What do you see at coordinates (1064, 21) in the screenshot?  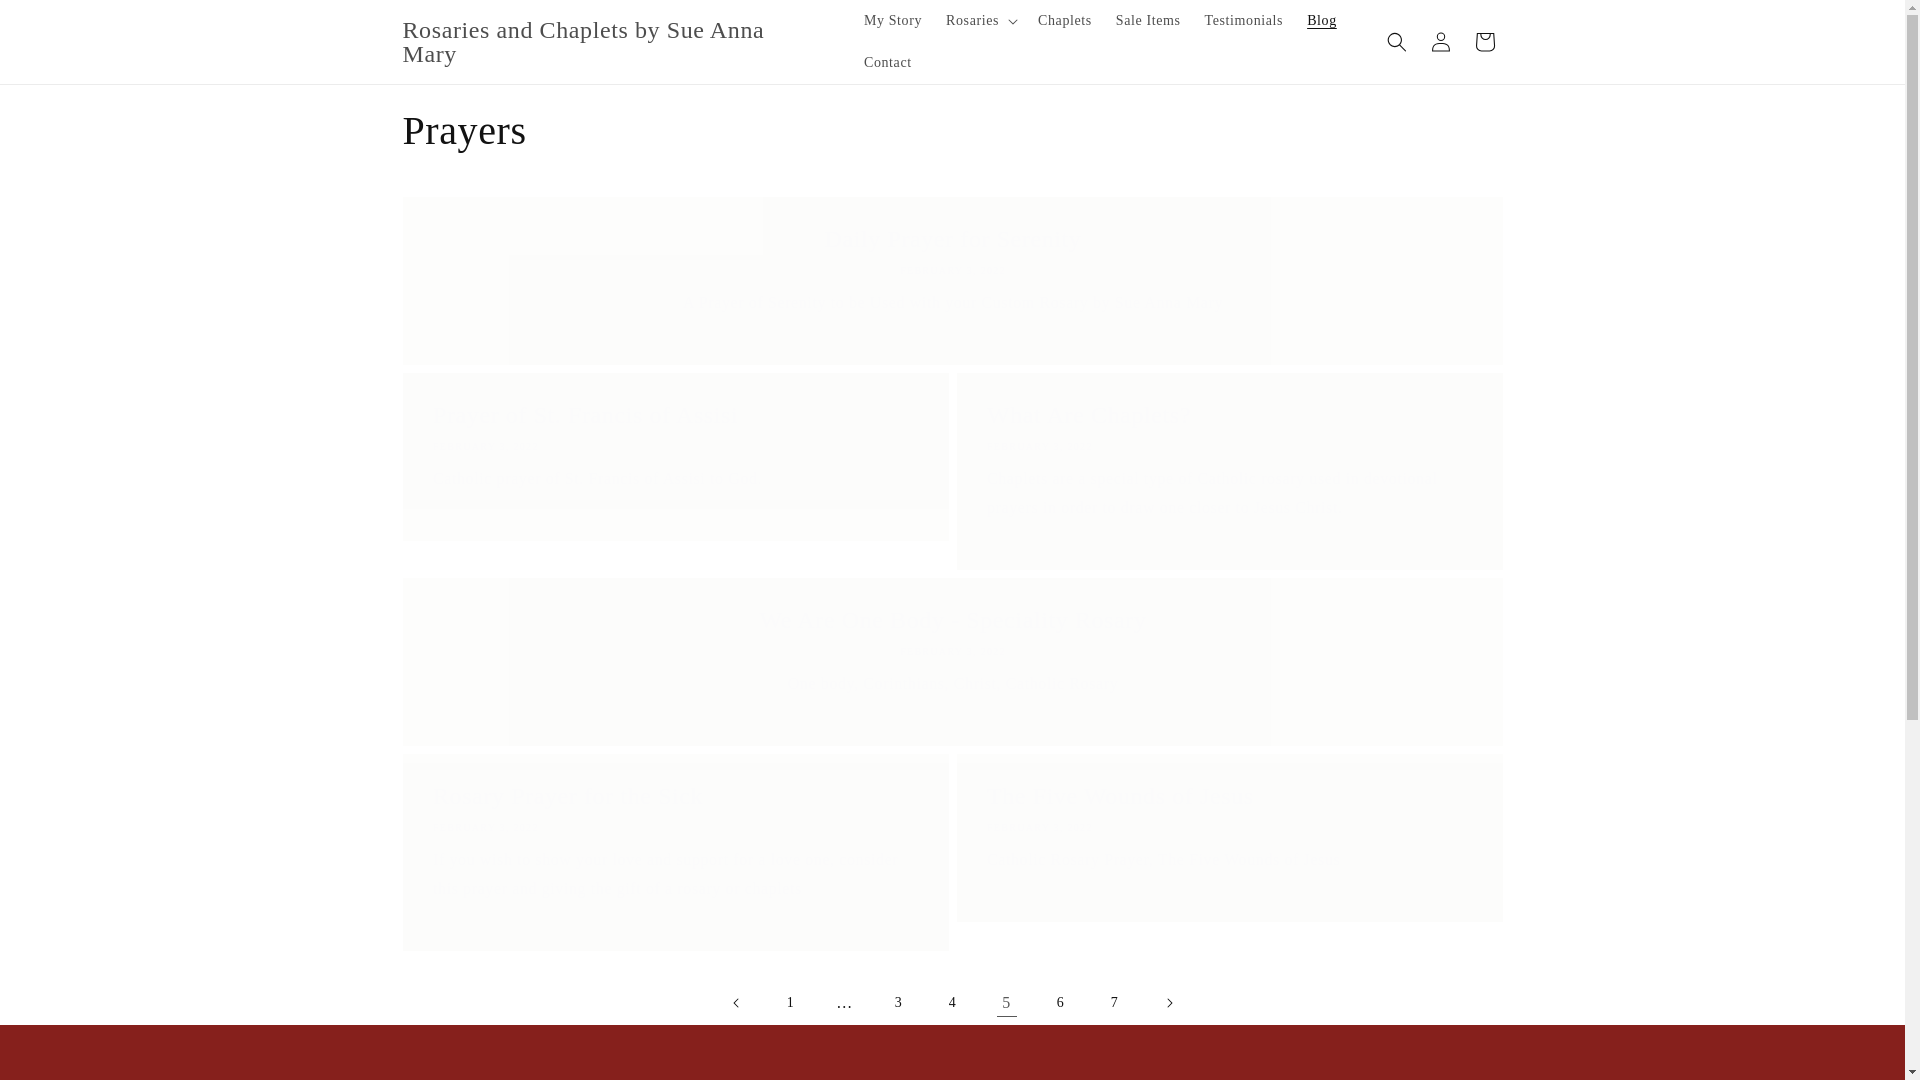 I see `Chaplets` at bounding box center [1064, 21].